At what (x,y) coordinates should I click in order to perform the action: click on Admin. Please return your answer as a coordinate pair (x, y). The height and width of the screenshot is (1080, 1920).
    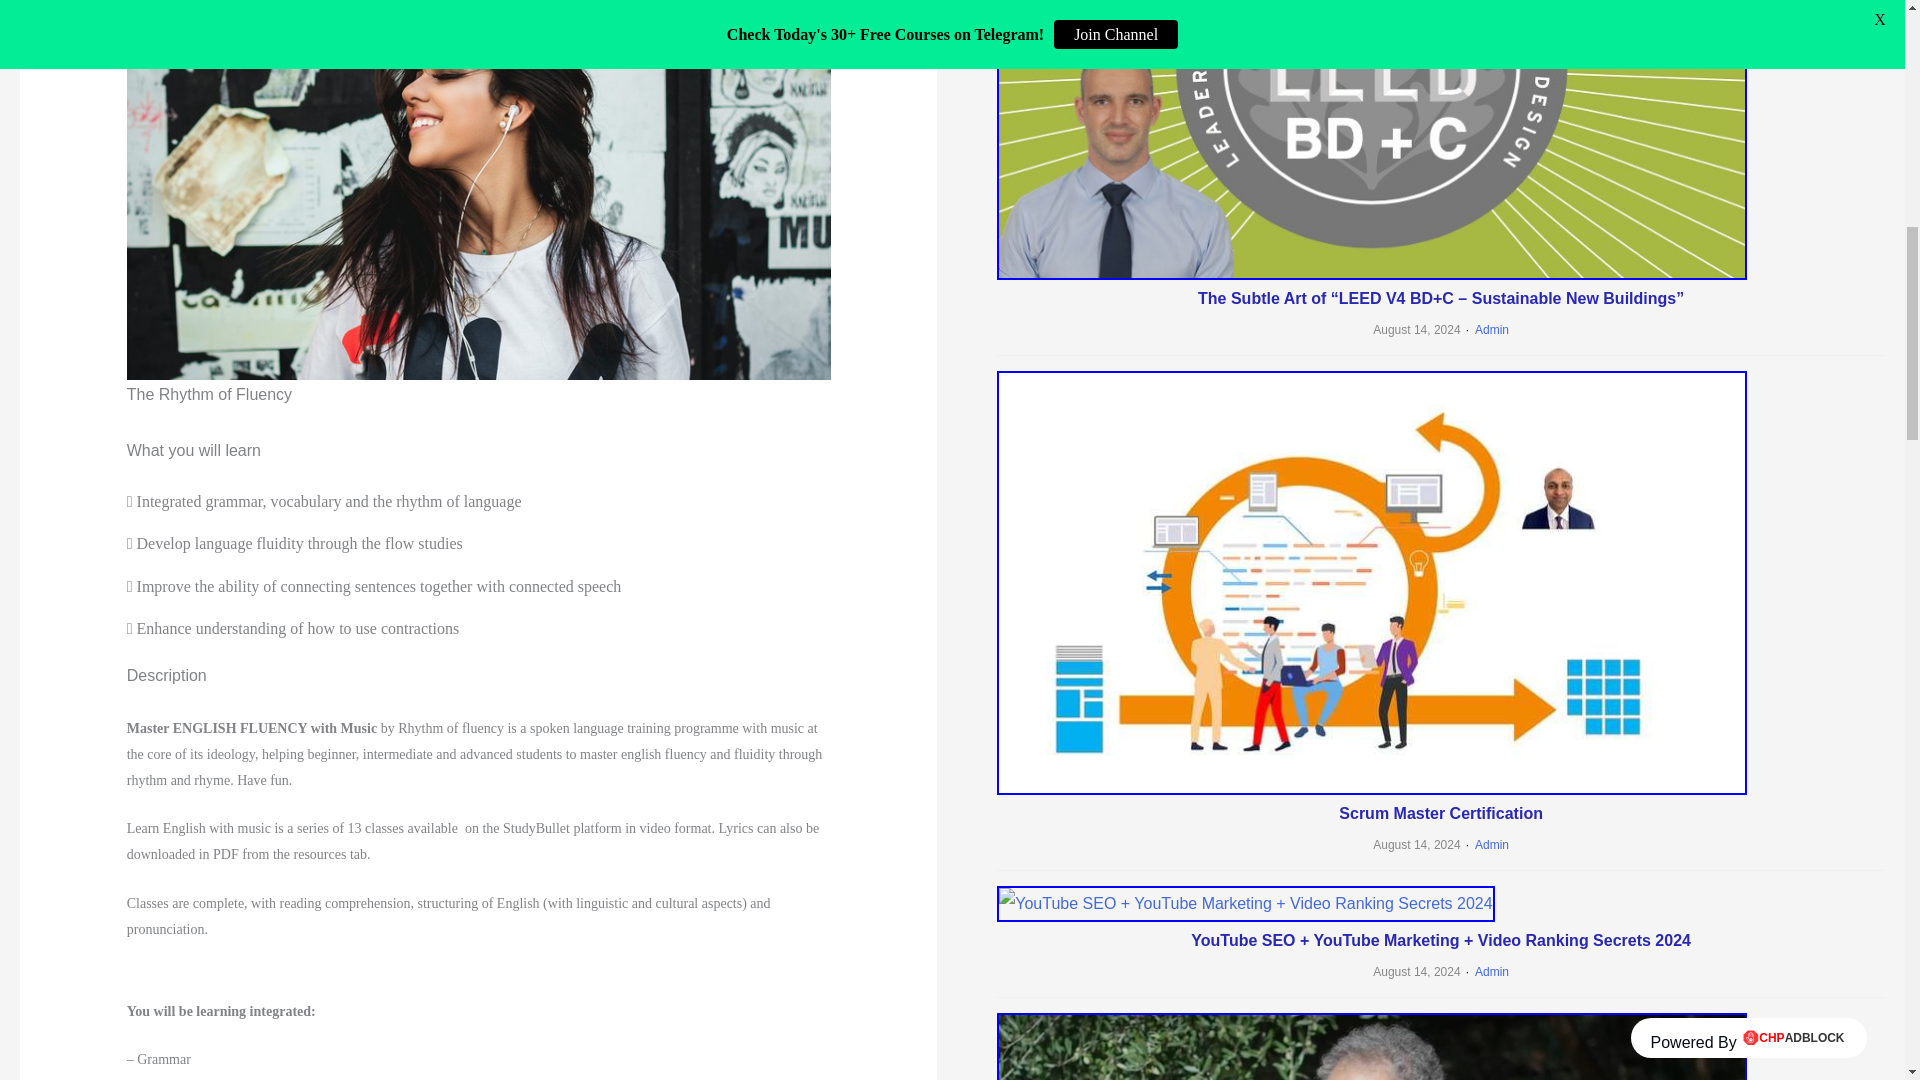
    Looking at the image, I should click on (1485, 329).